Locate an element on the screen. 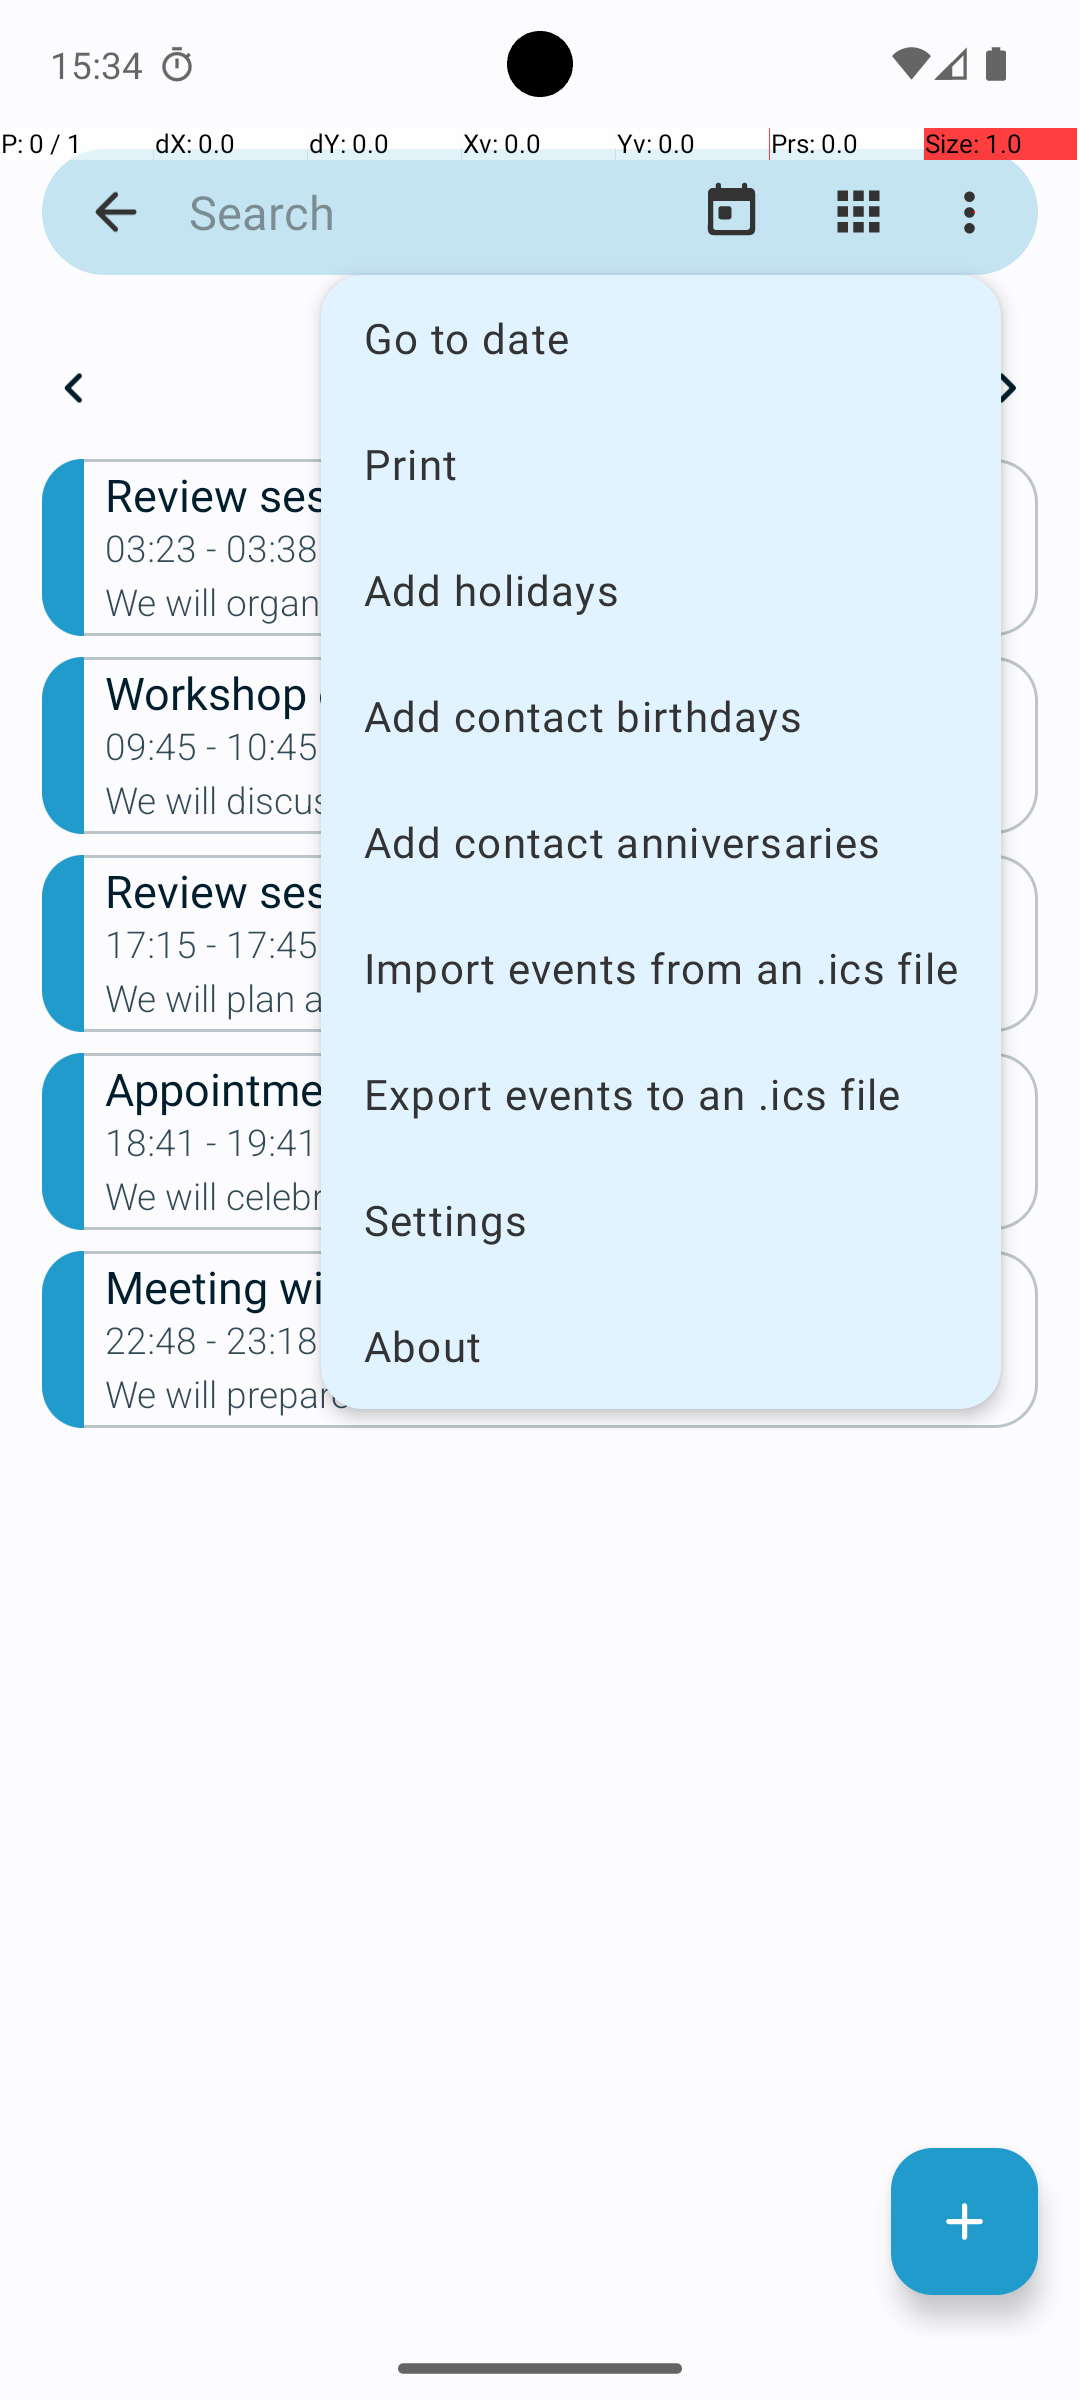 The width and height of the screenshot is (1080, 2400). Go to date is located at coordinates (661, 338).